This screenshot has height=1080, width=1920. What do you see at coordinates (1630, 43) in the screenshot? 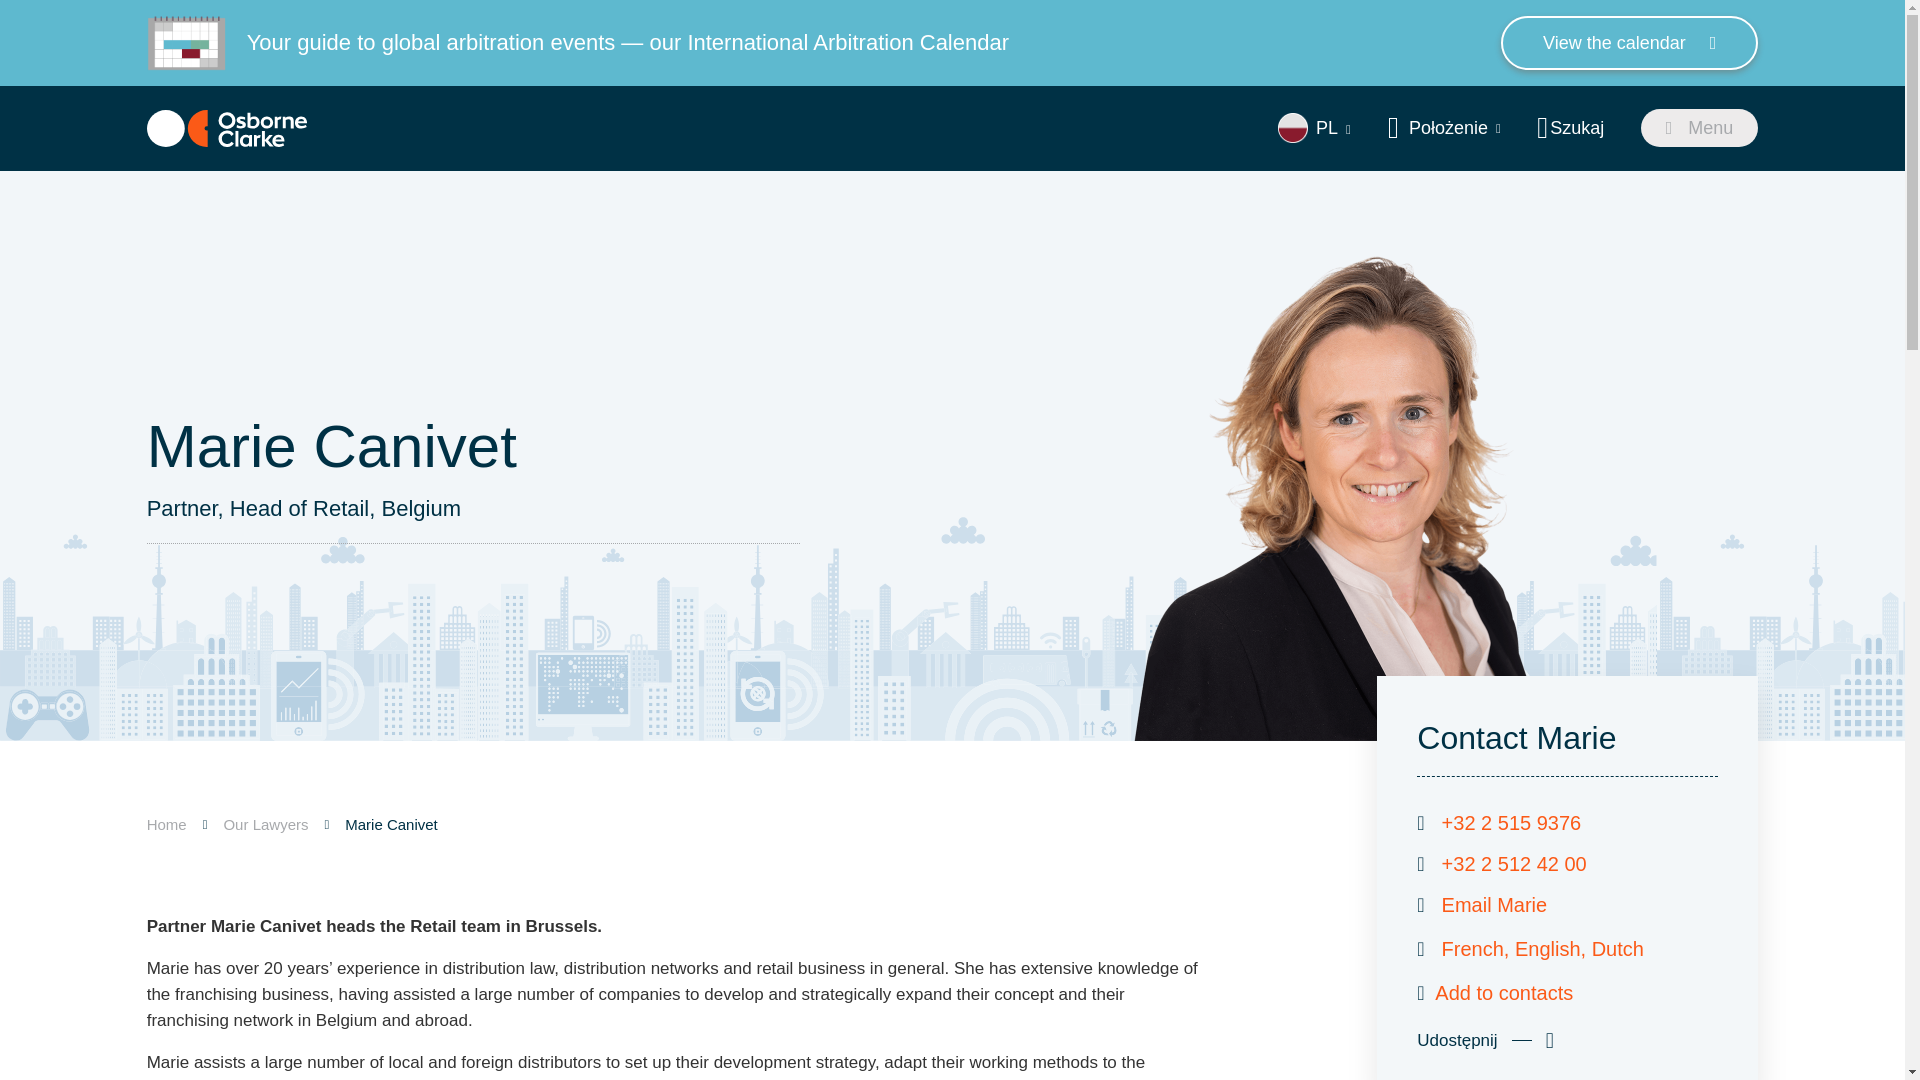
I see `View the calendar` at bounding box center [1630, 43].